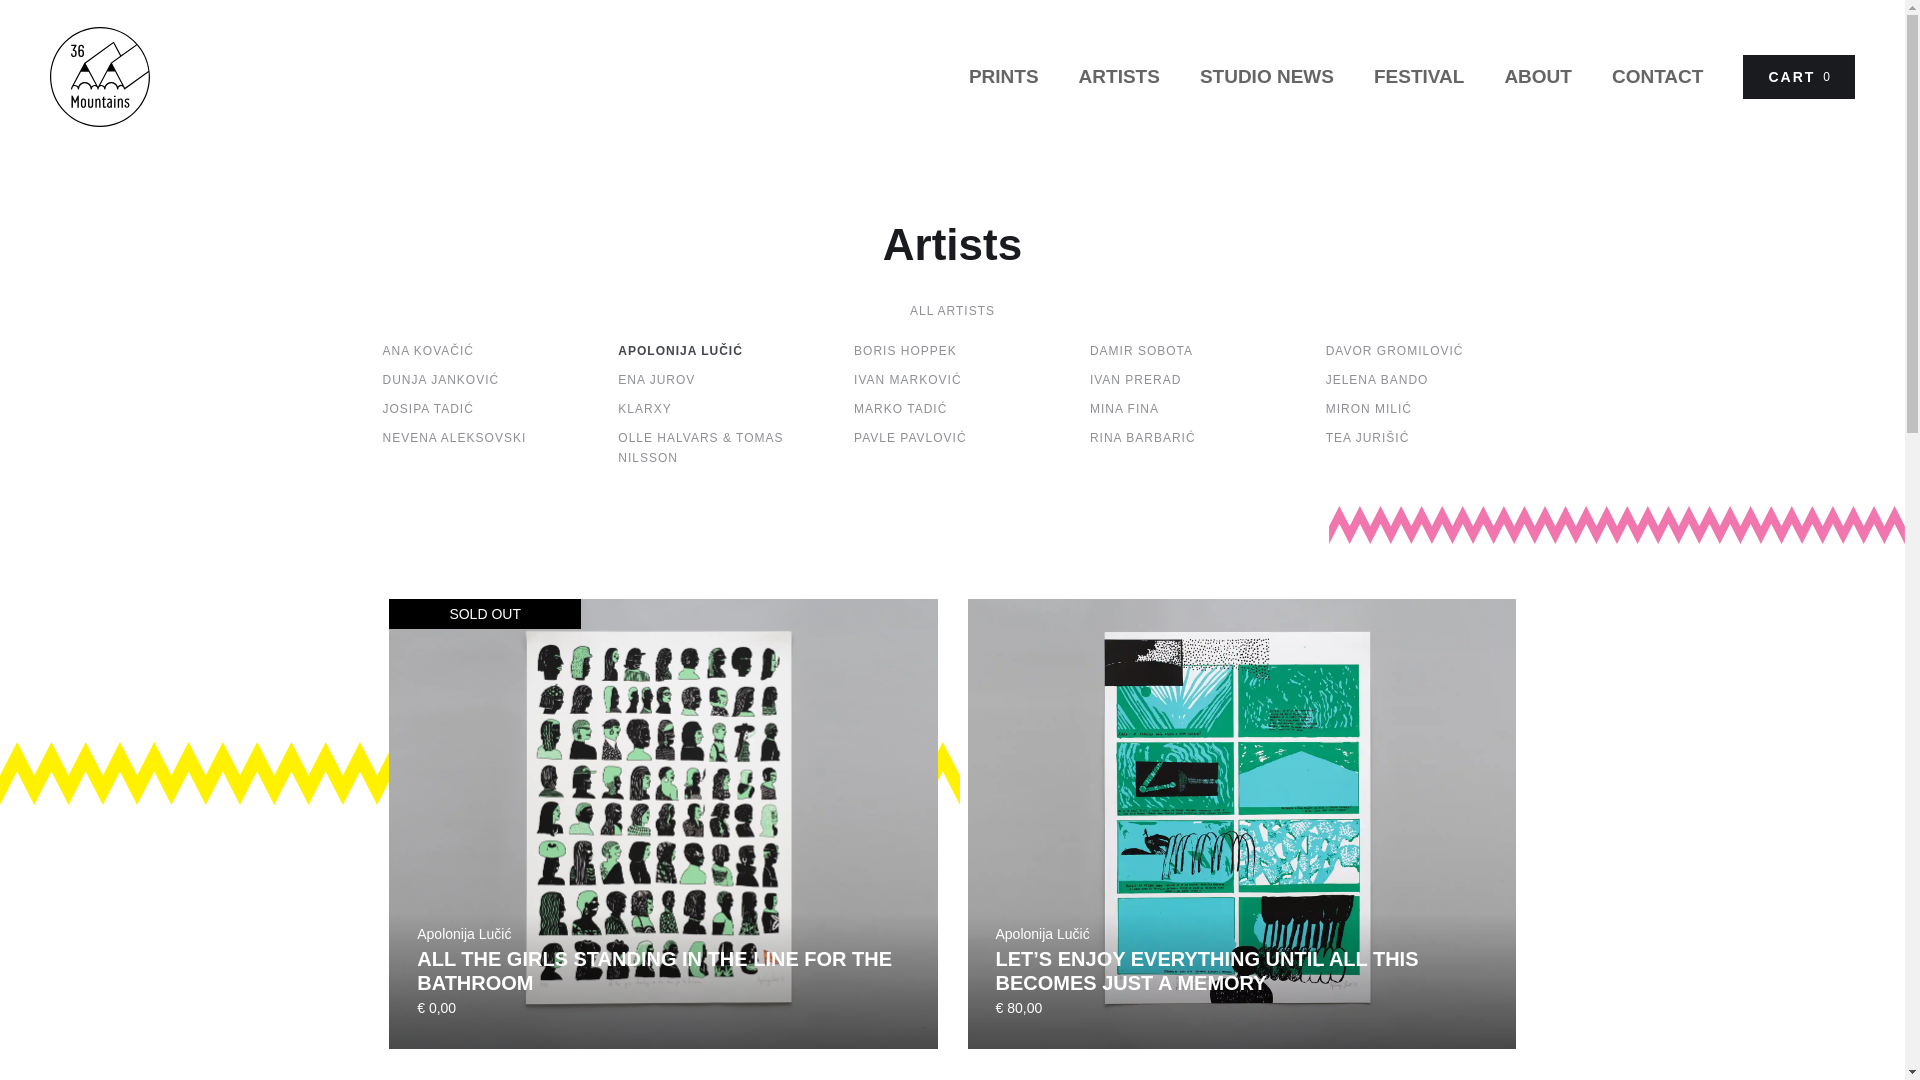 This screenshot has width=1920, height=1080. Describe the element at coordinates (1799, 77) in the screenshot. I see `CART
0` at that location.